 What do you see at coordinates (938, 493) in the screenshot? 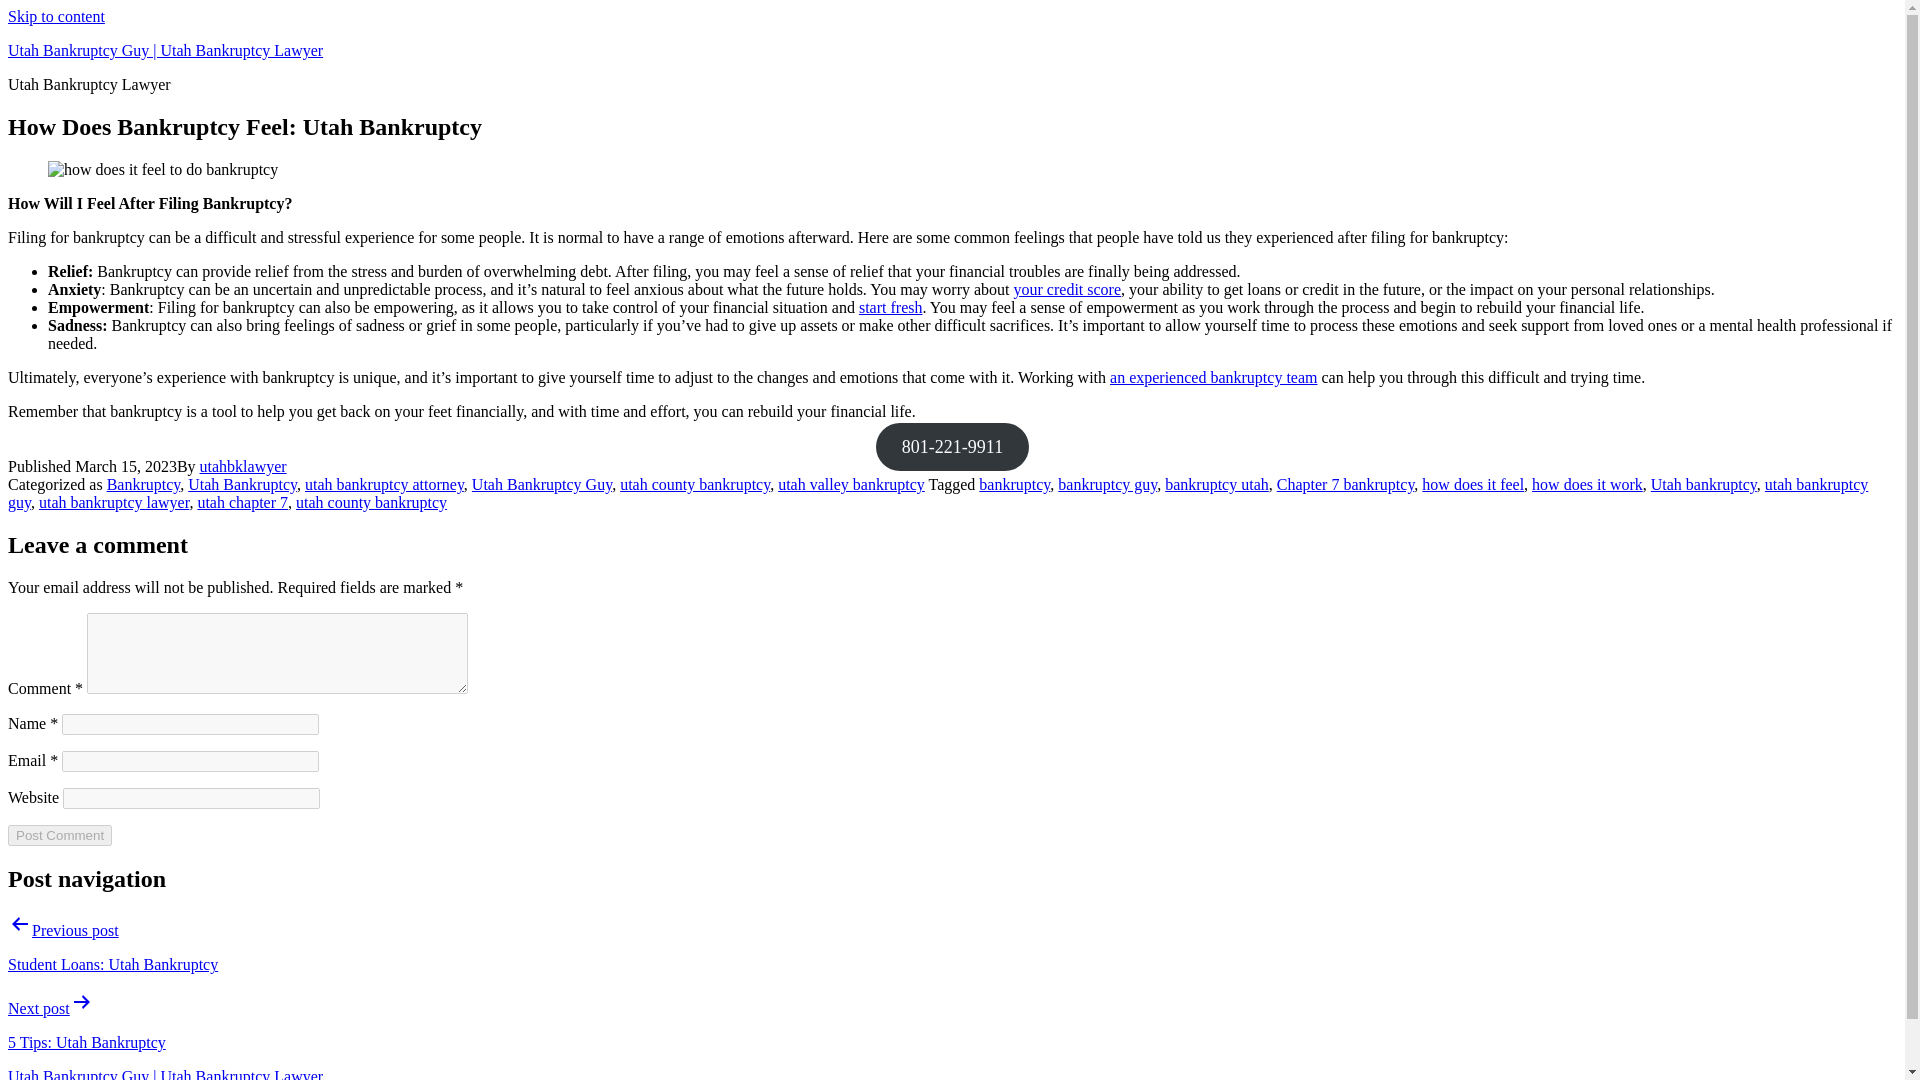
I see `utah bankruptcy guy` at bounding box center [938, 493].